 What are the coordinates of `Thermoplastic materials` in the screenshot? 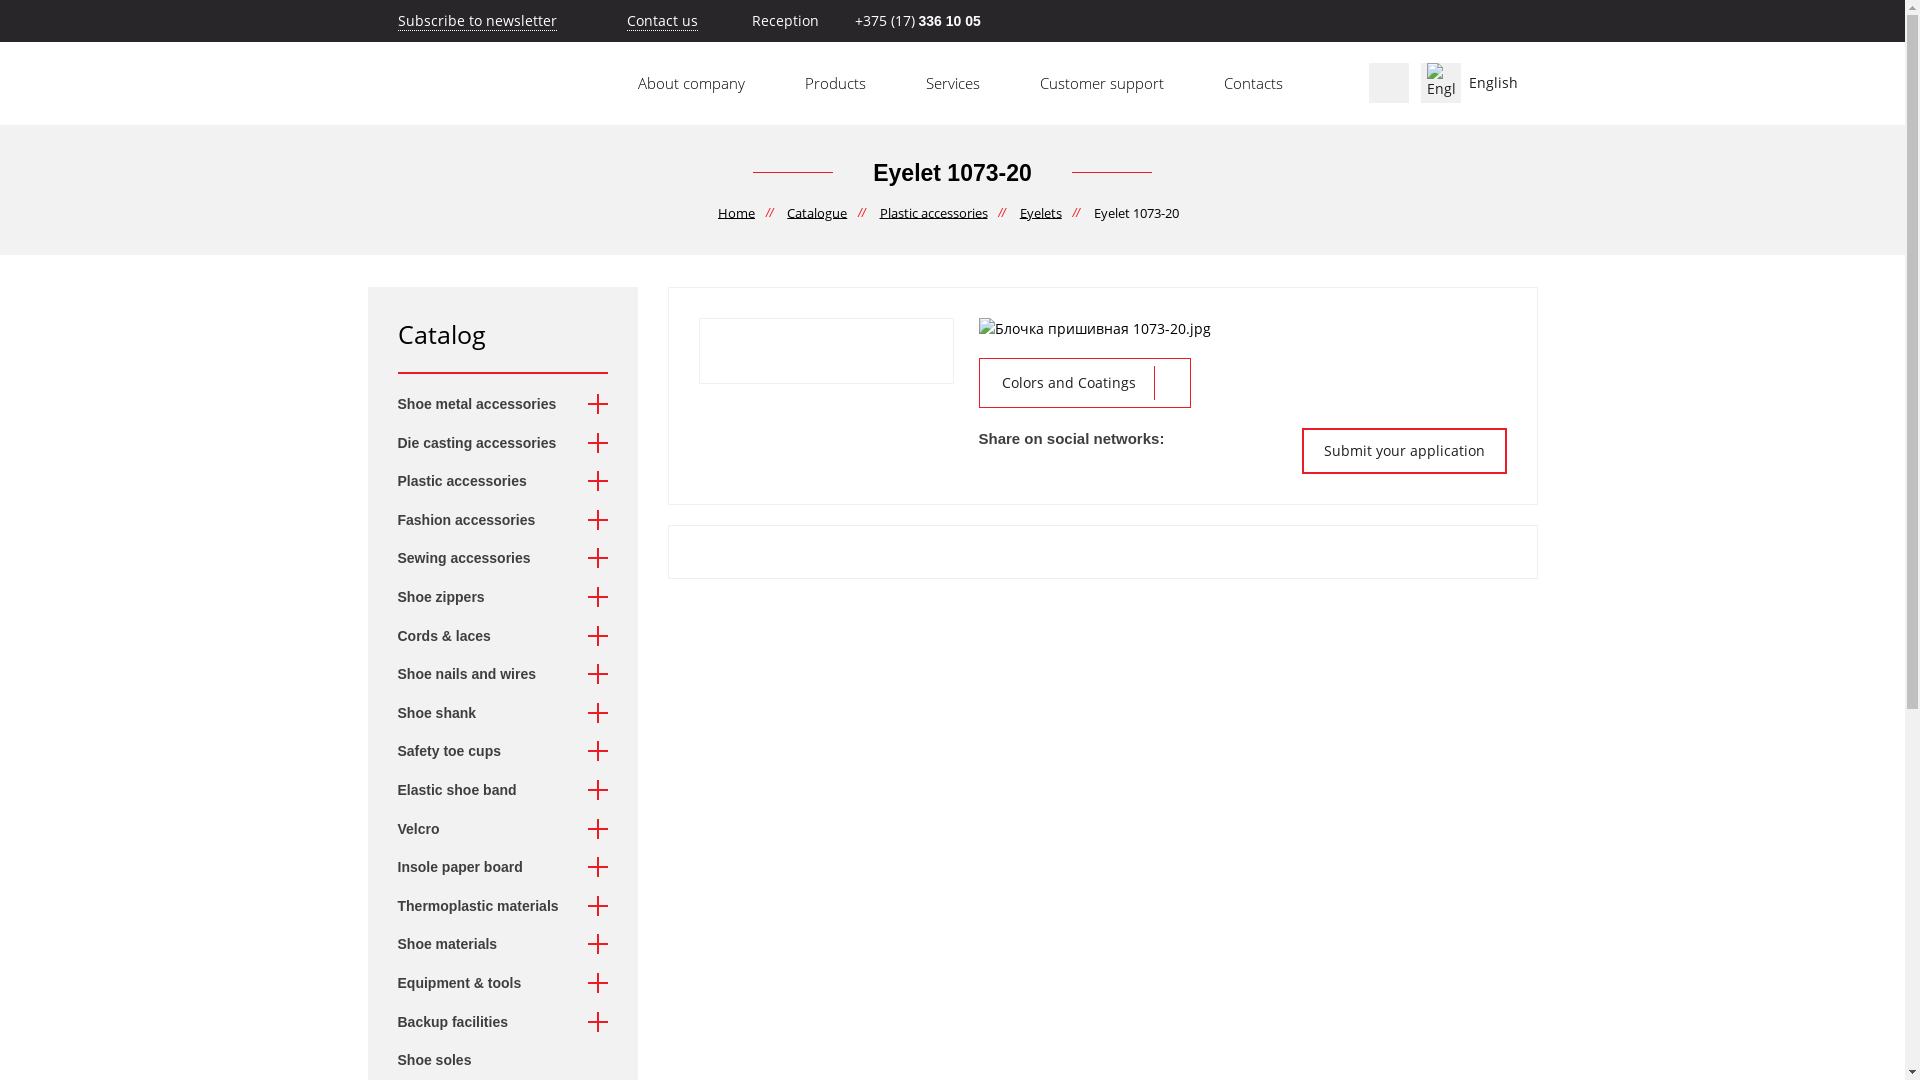 It's located at (490, 907).